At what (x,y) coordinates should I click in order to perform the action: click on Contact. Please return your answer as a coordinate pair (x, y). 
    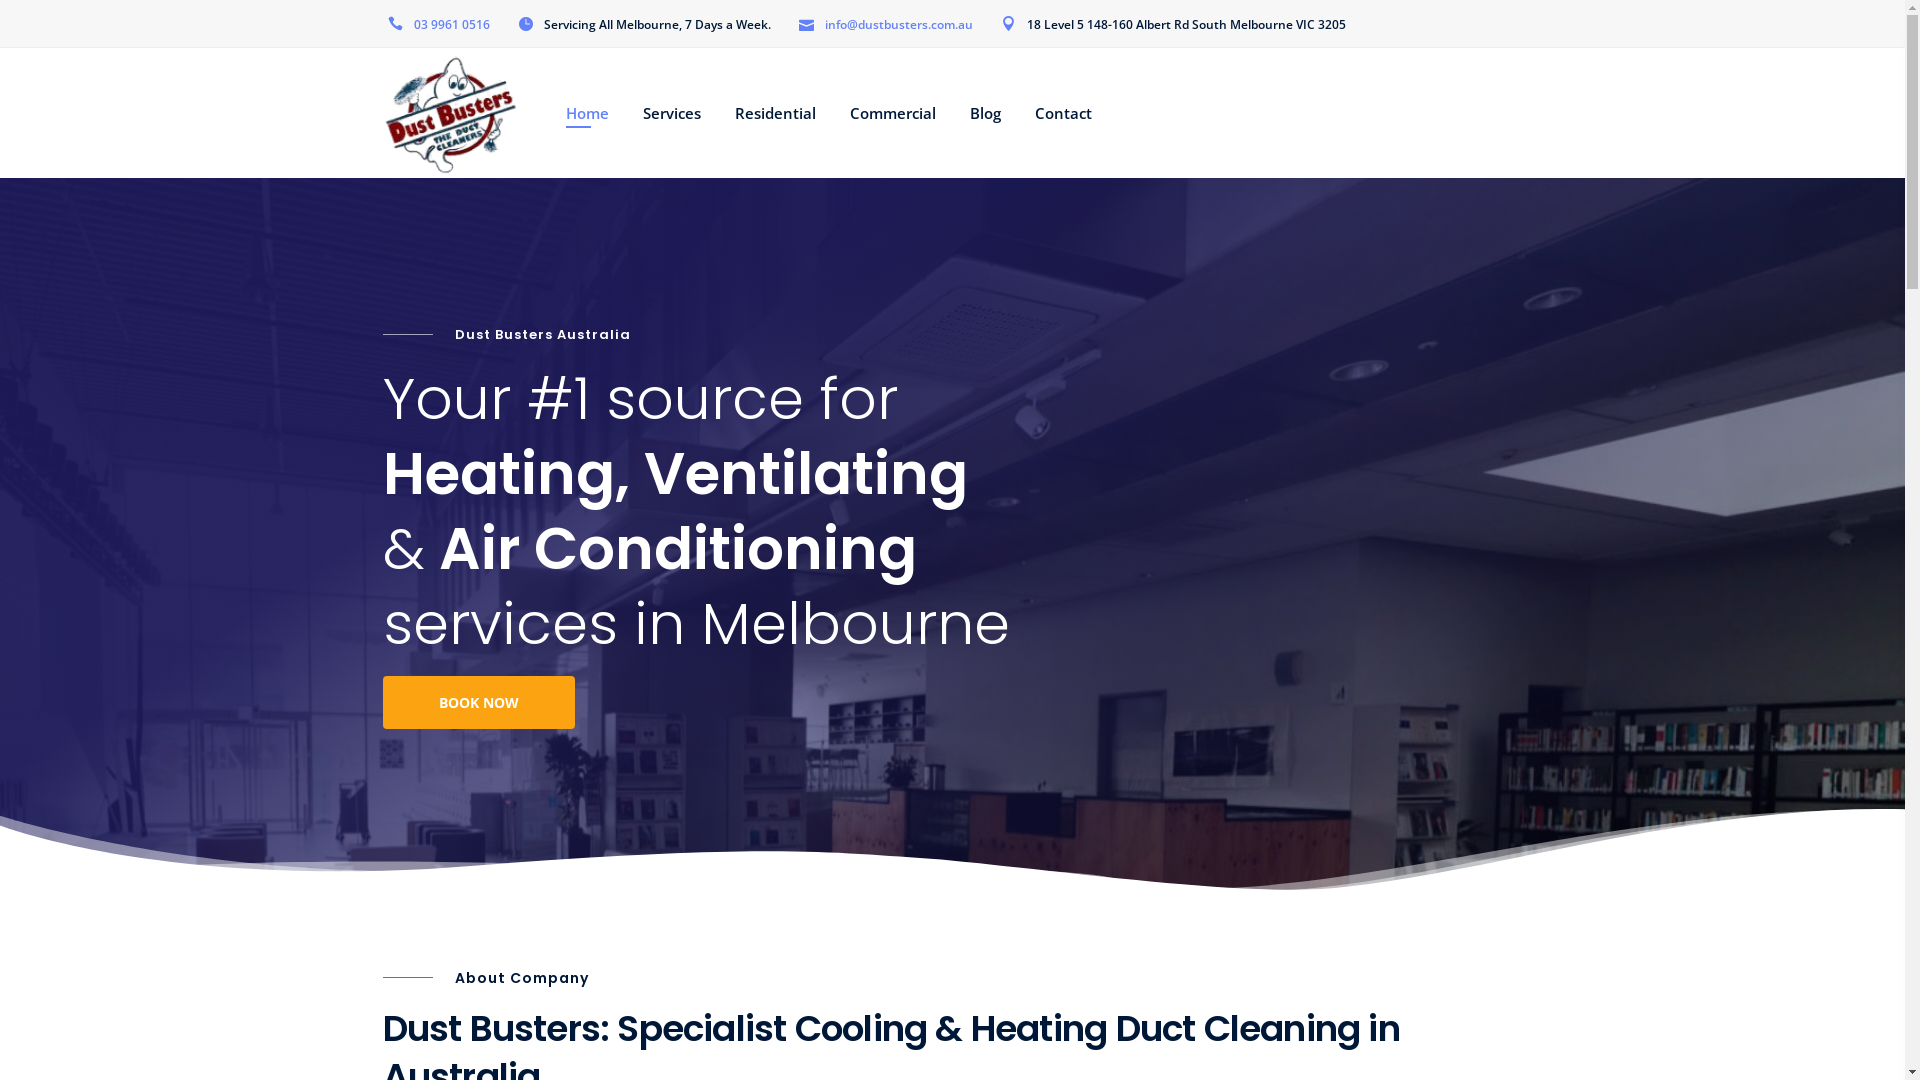
    Looking at the image, I should click on (1064, 113).